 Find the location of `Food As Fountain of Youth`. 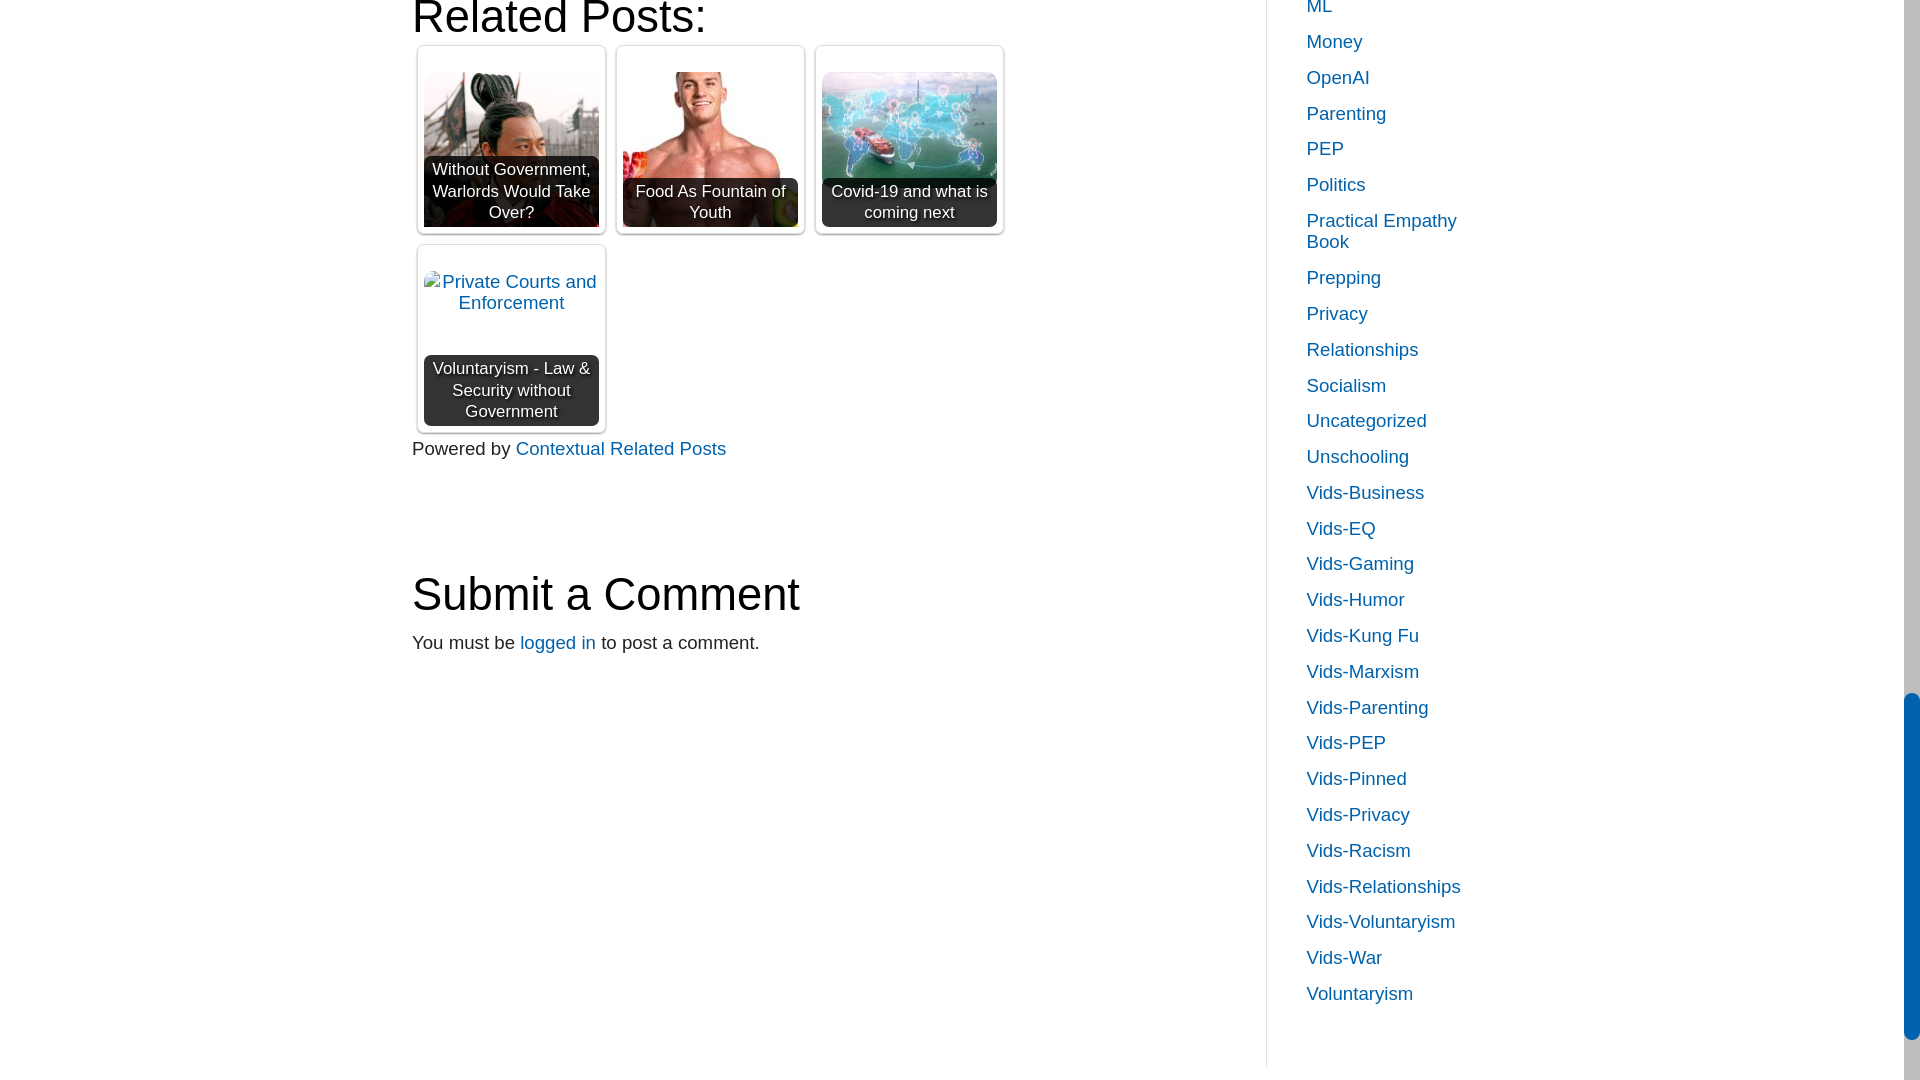

Food As Fountain of Youth is located at coordinates (710, 138).